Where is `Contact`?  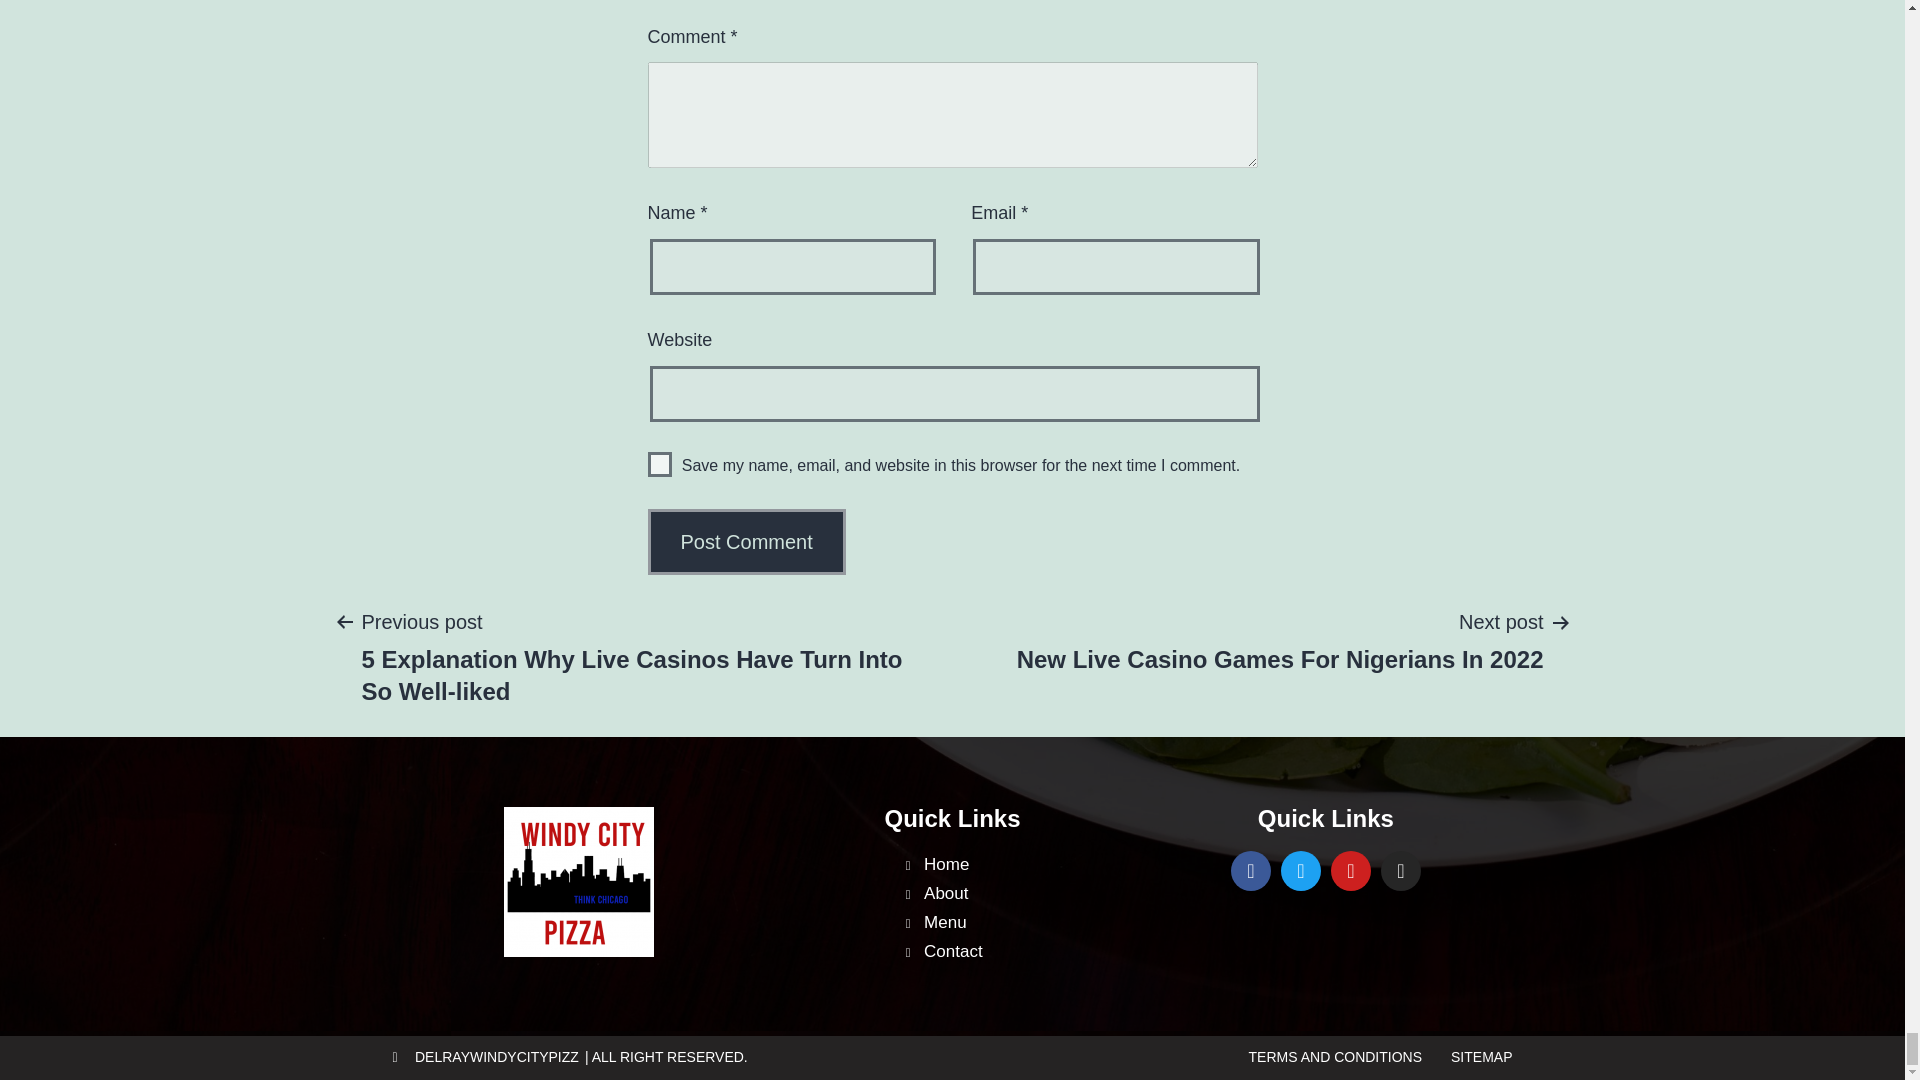
Contact is located at coordinates (1017, 952).